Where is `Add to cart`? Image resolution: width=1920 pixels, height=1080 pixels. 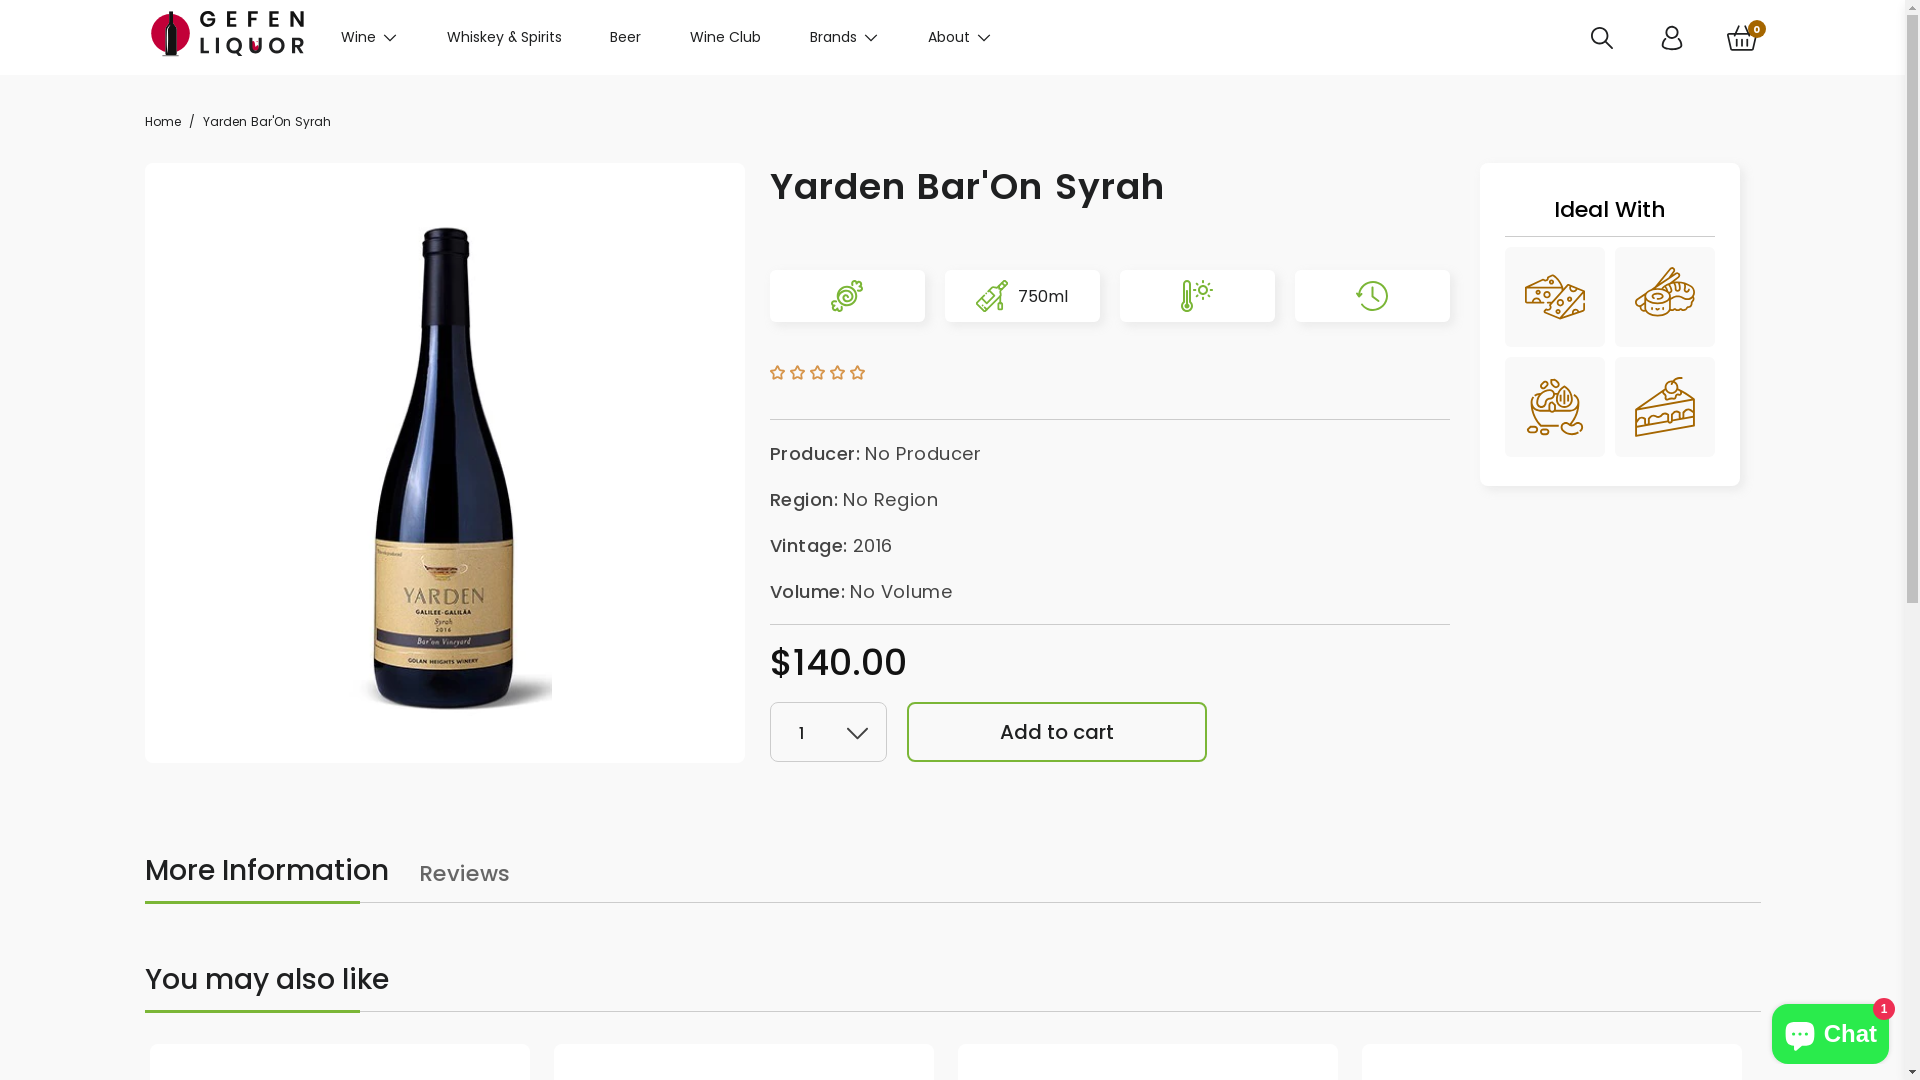
Add to cart is located at coordinates (1056, 732).